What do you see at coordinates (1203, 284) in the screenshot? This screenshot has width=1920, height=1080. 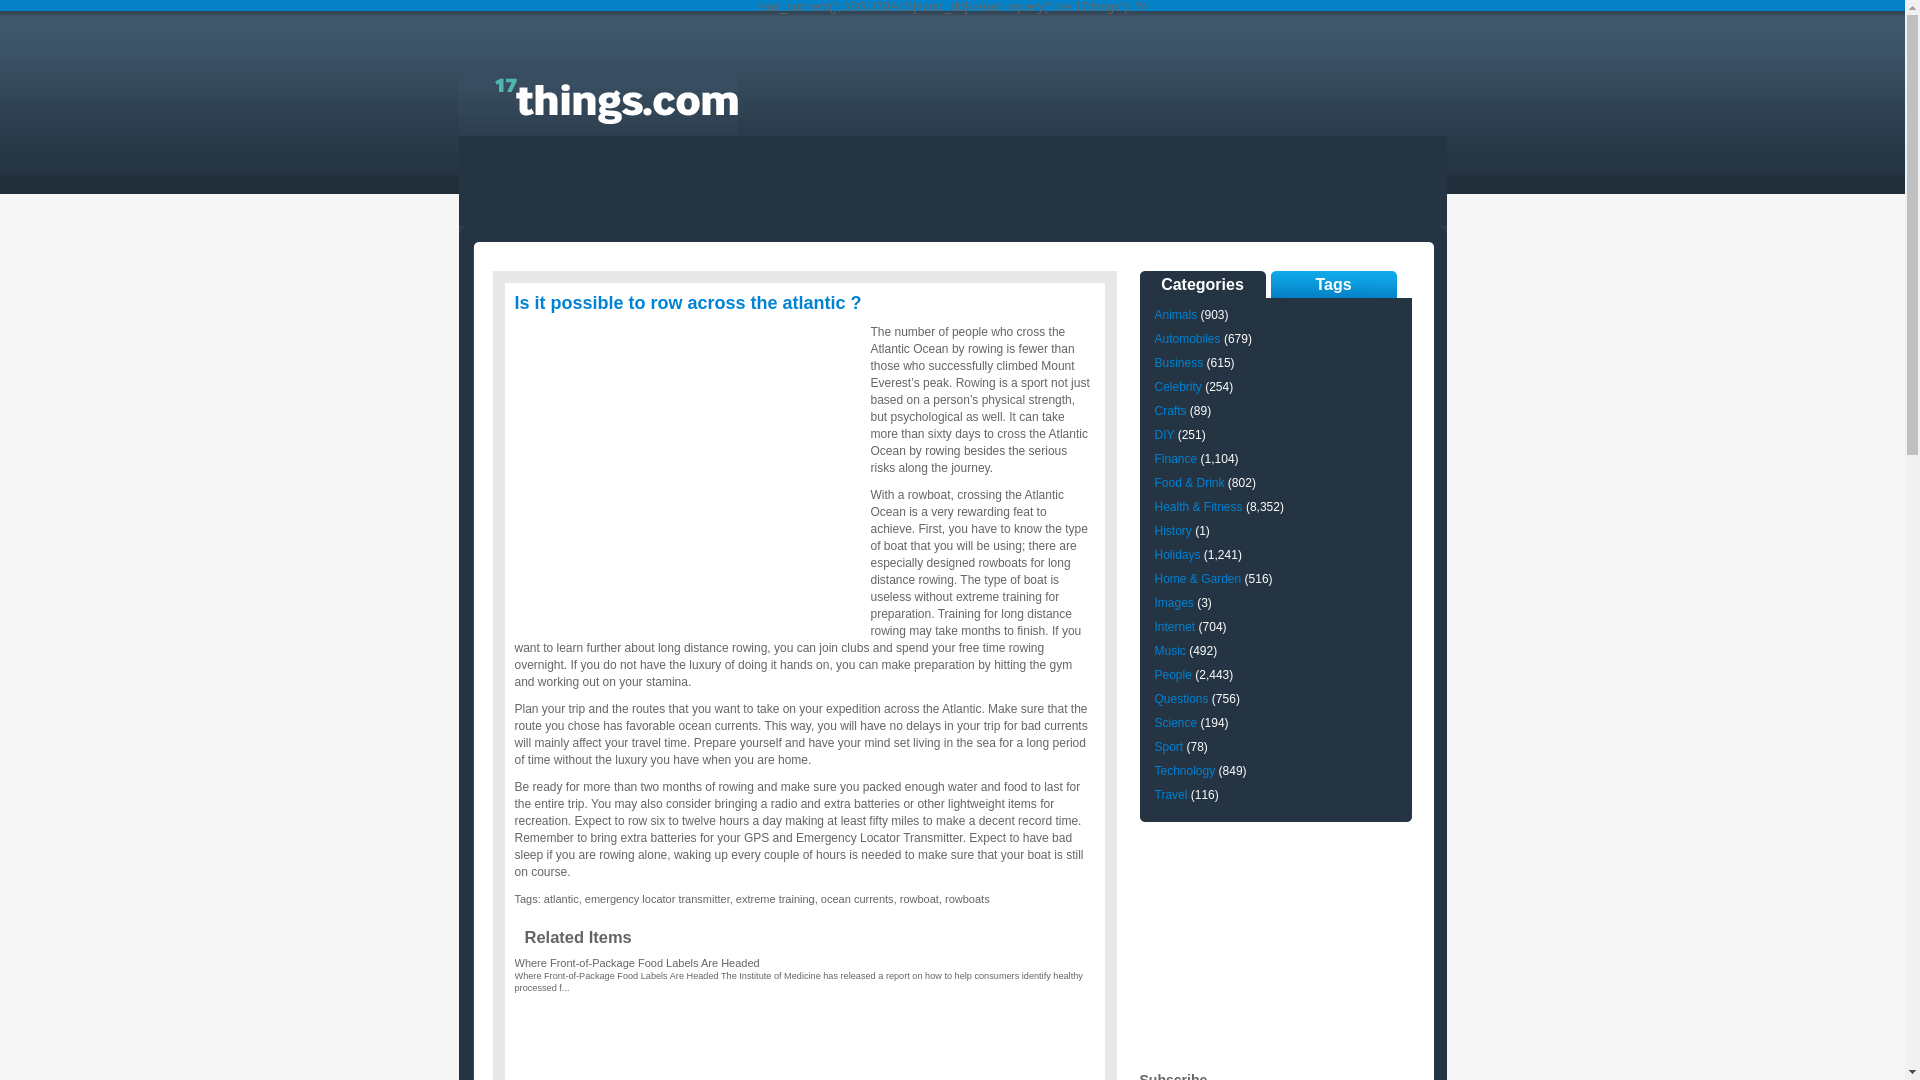 I see `Categories` at bounding box center [1203, 284].